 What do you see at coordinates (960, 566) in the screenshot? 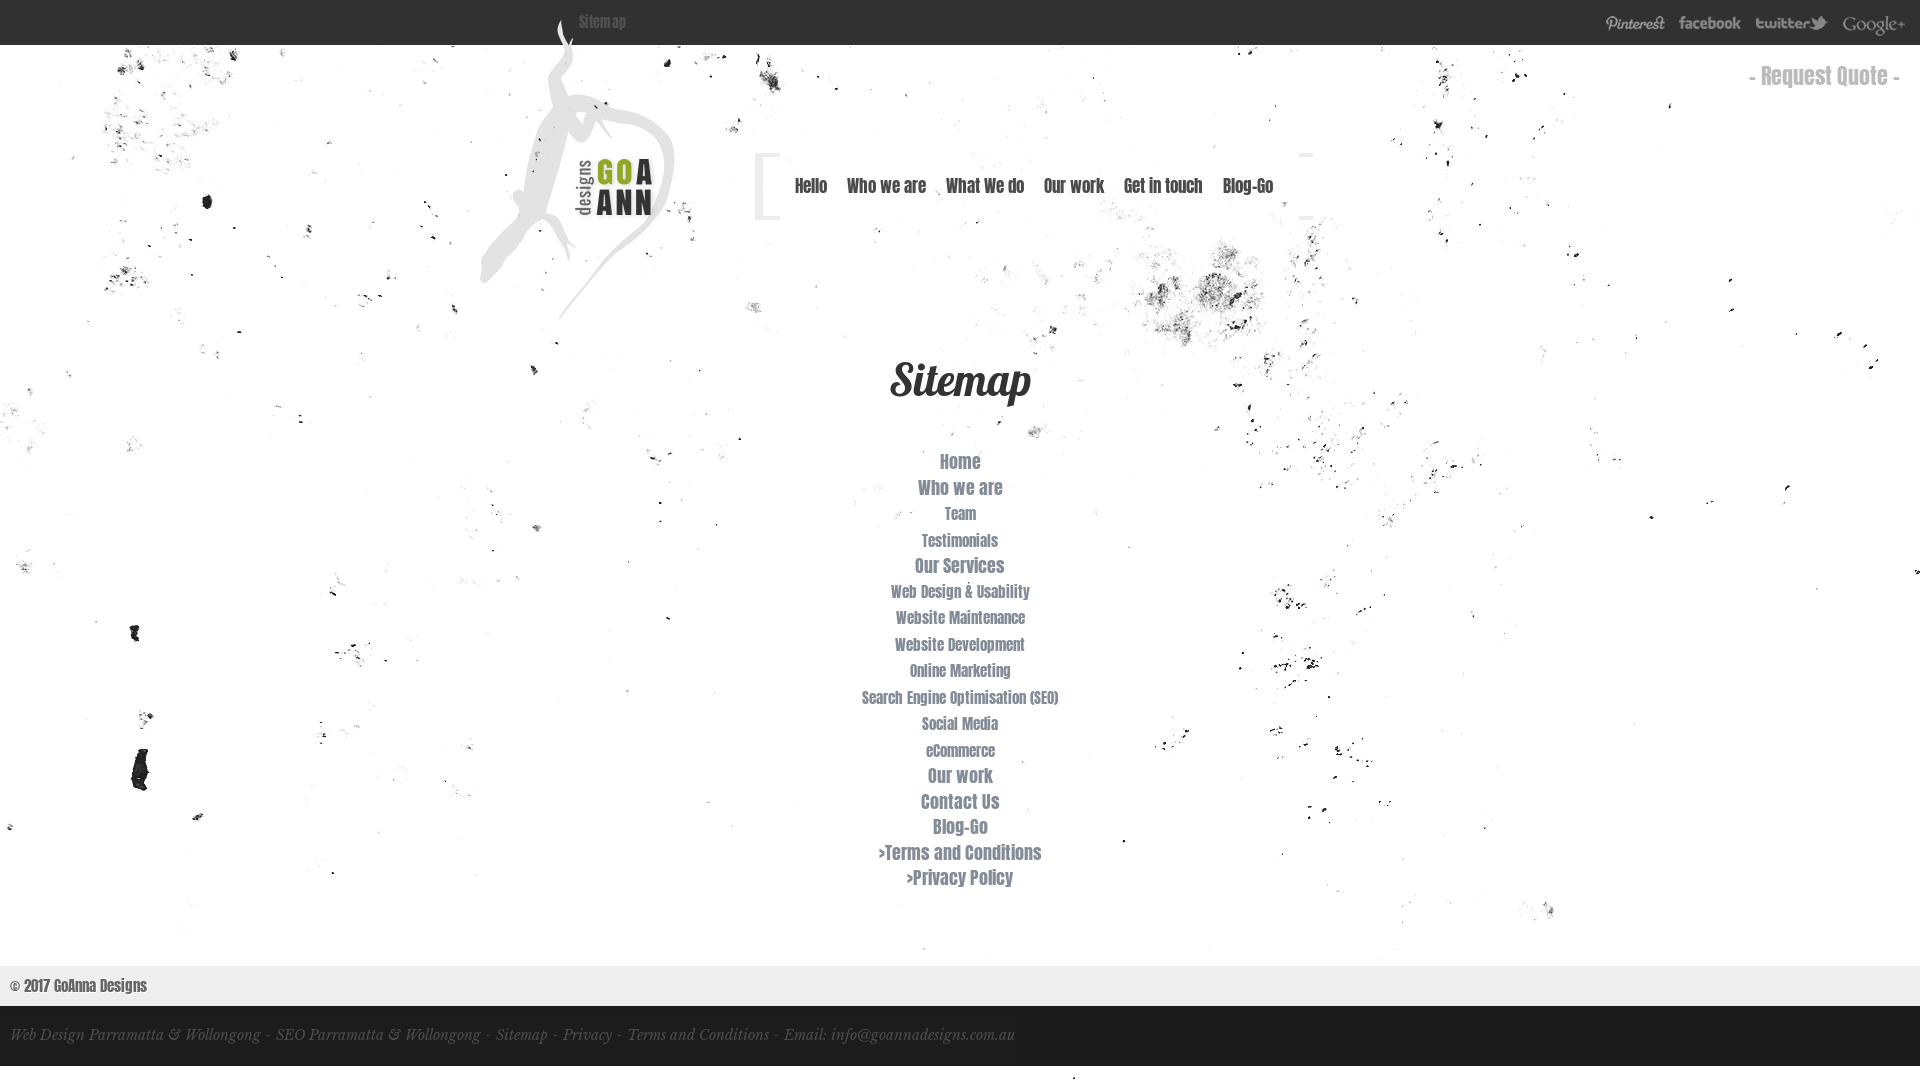
I see `Our Services` at bounding box center [960, 566].